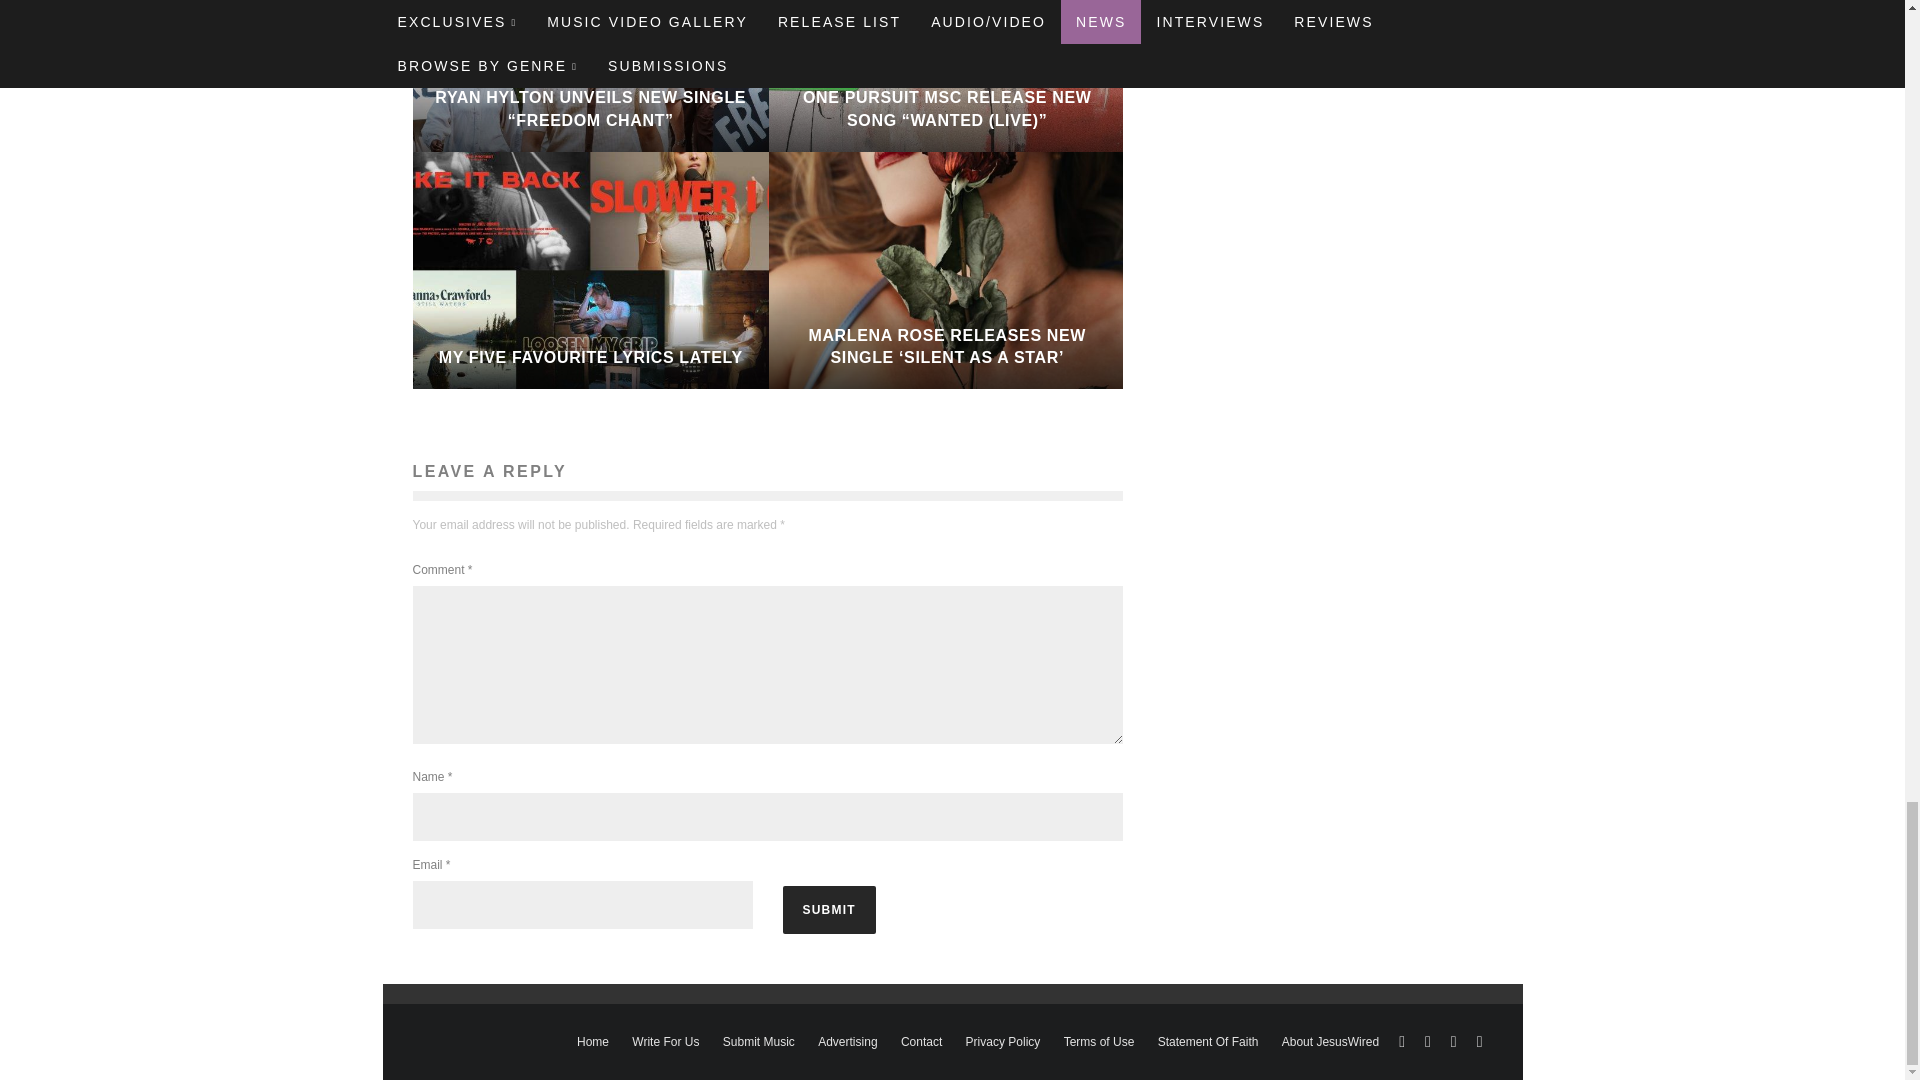 The height and width of the screenshot is (1080, 1920). I want to click on Submit, so click(828, 910).